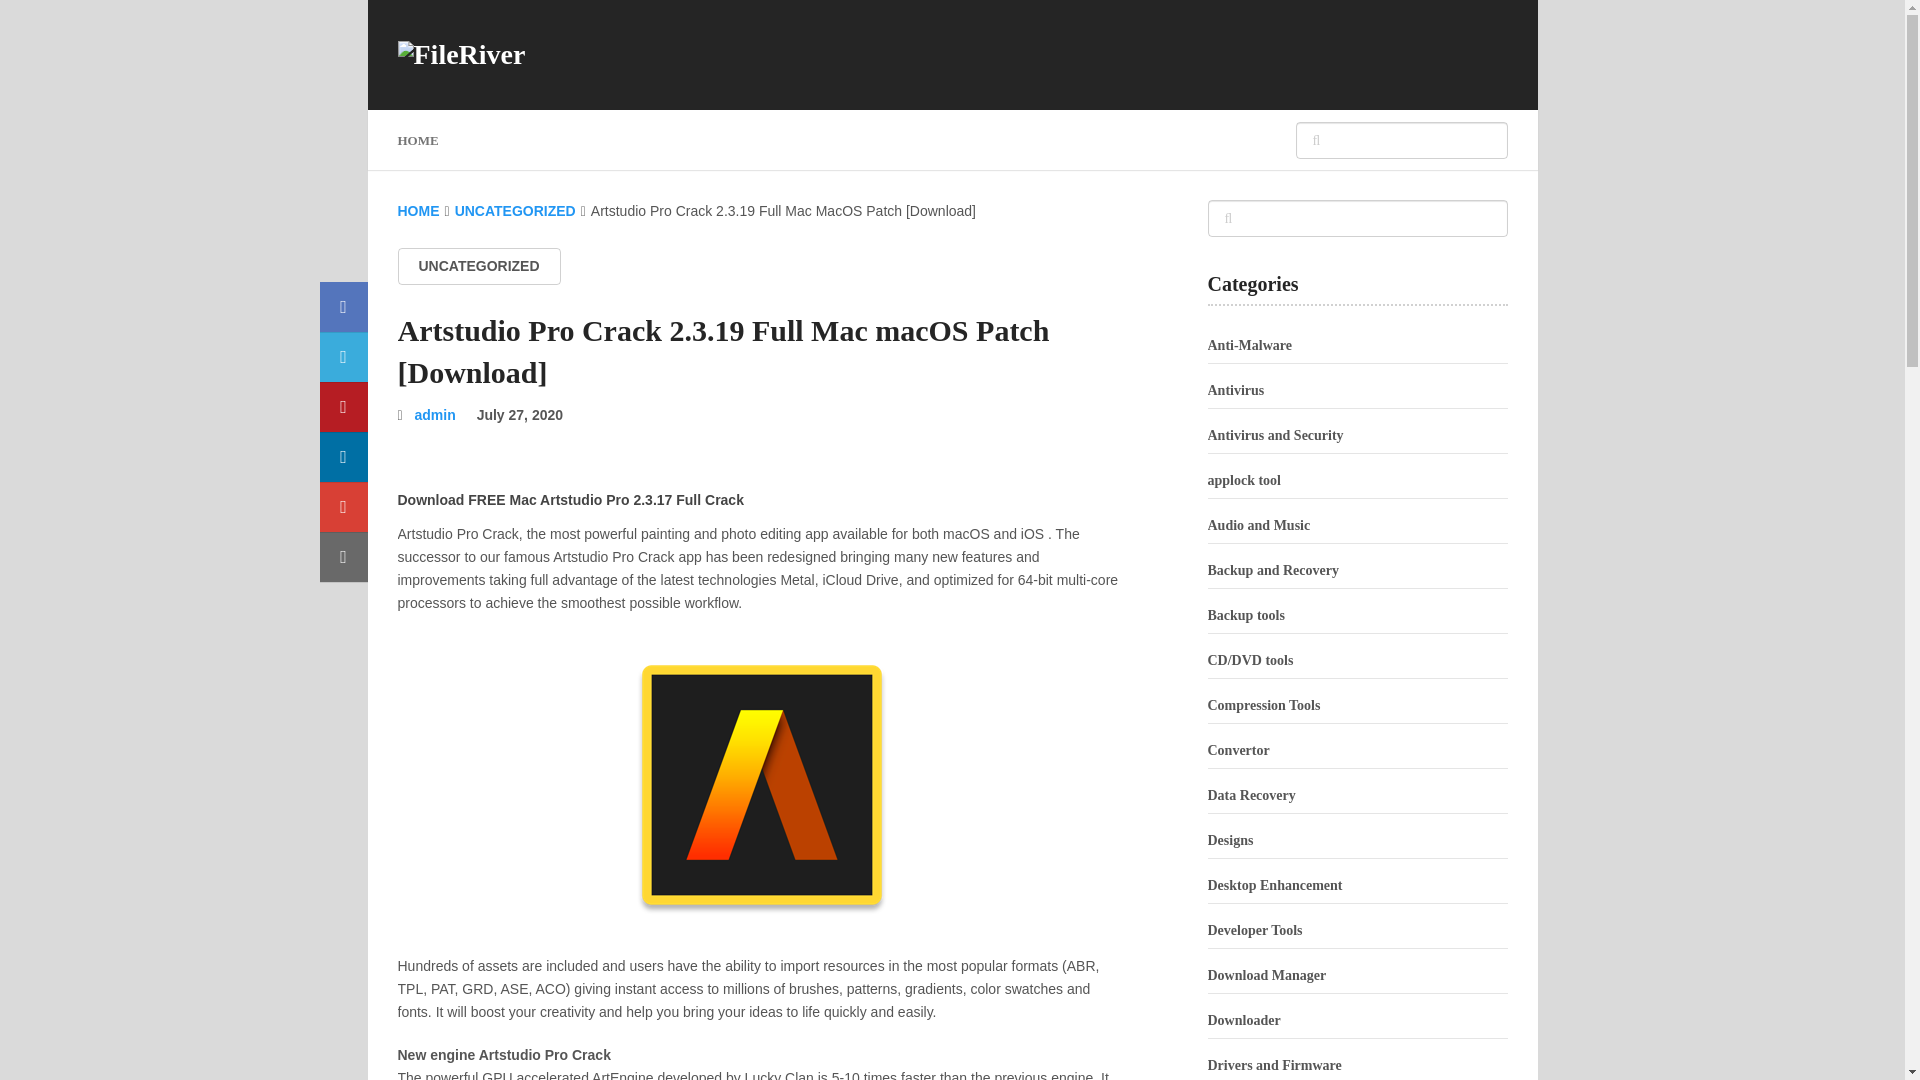  Describe the element at coordinates (478, 266) in the screenshot. I see `View all posts in Uncategorized` at that location.